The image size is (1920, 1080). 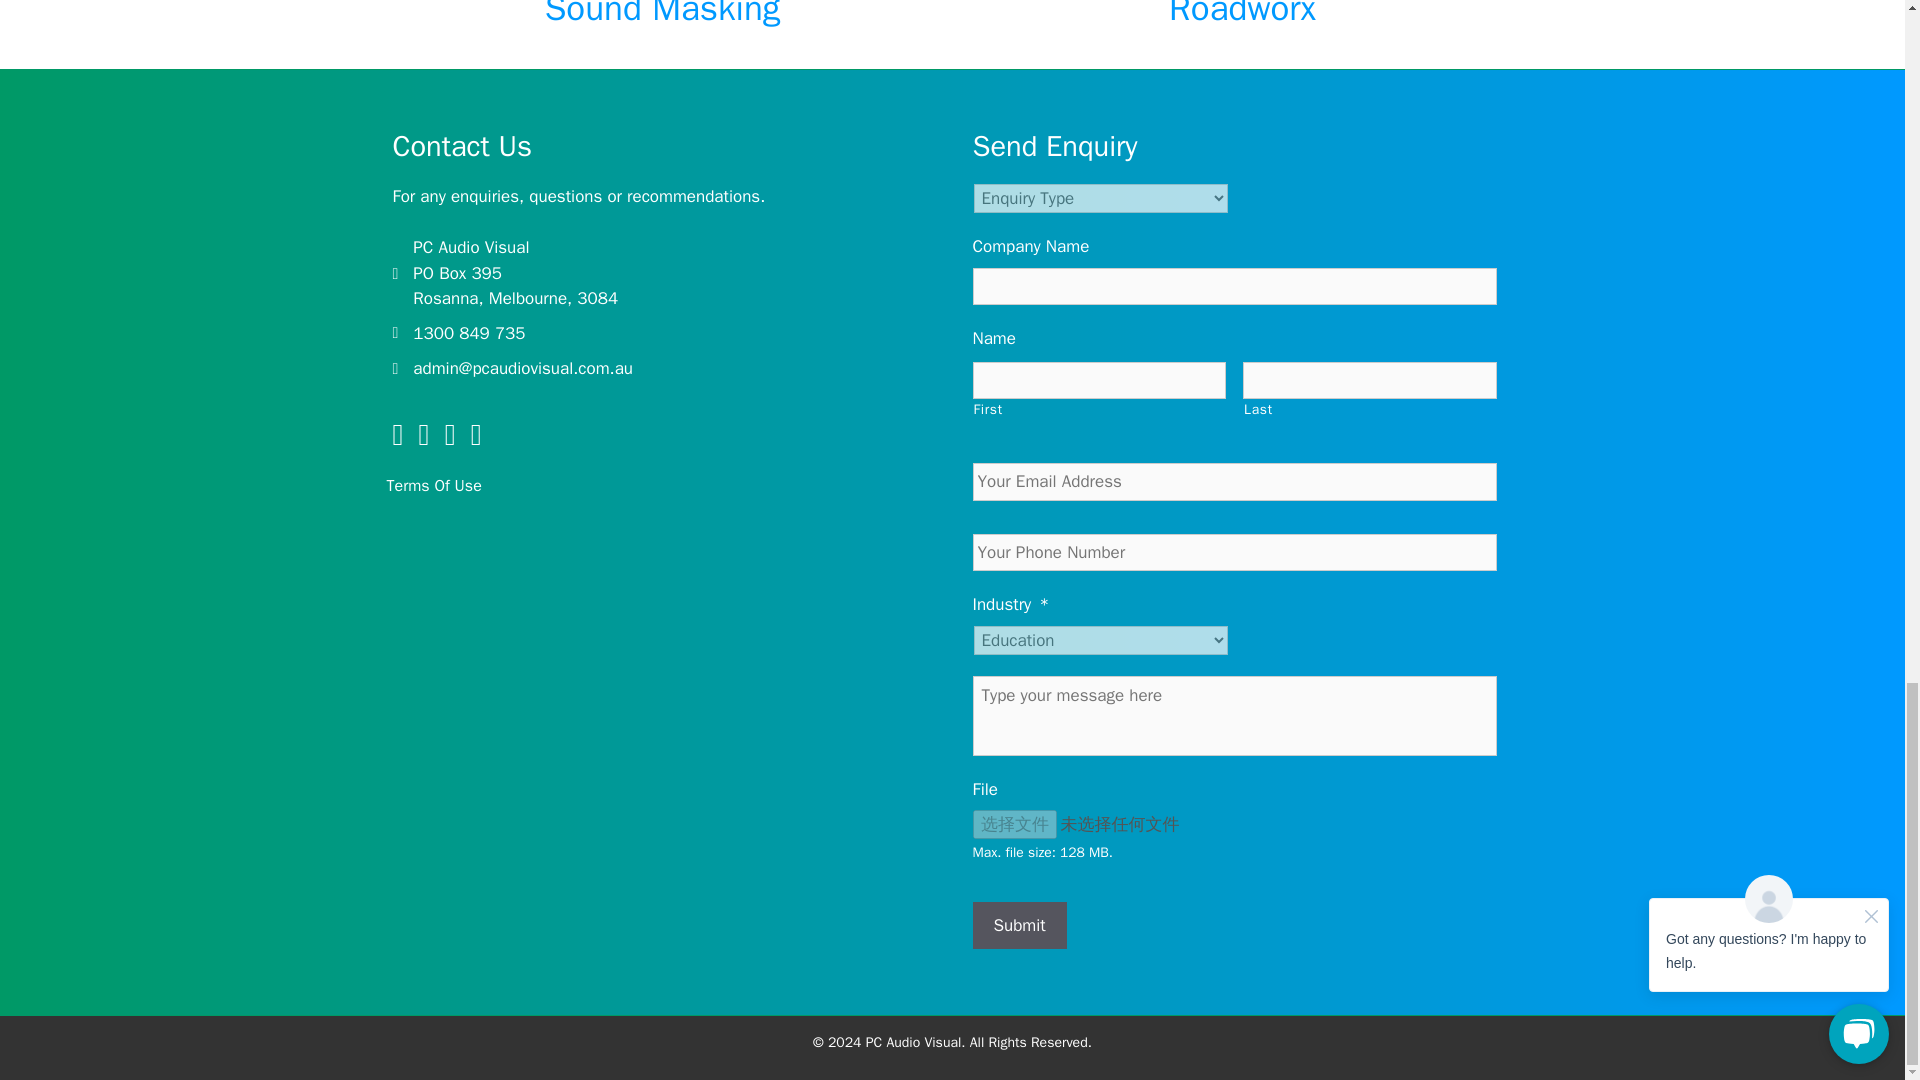 I want to click on Sound Masking, so click(x=663, y=15).